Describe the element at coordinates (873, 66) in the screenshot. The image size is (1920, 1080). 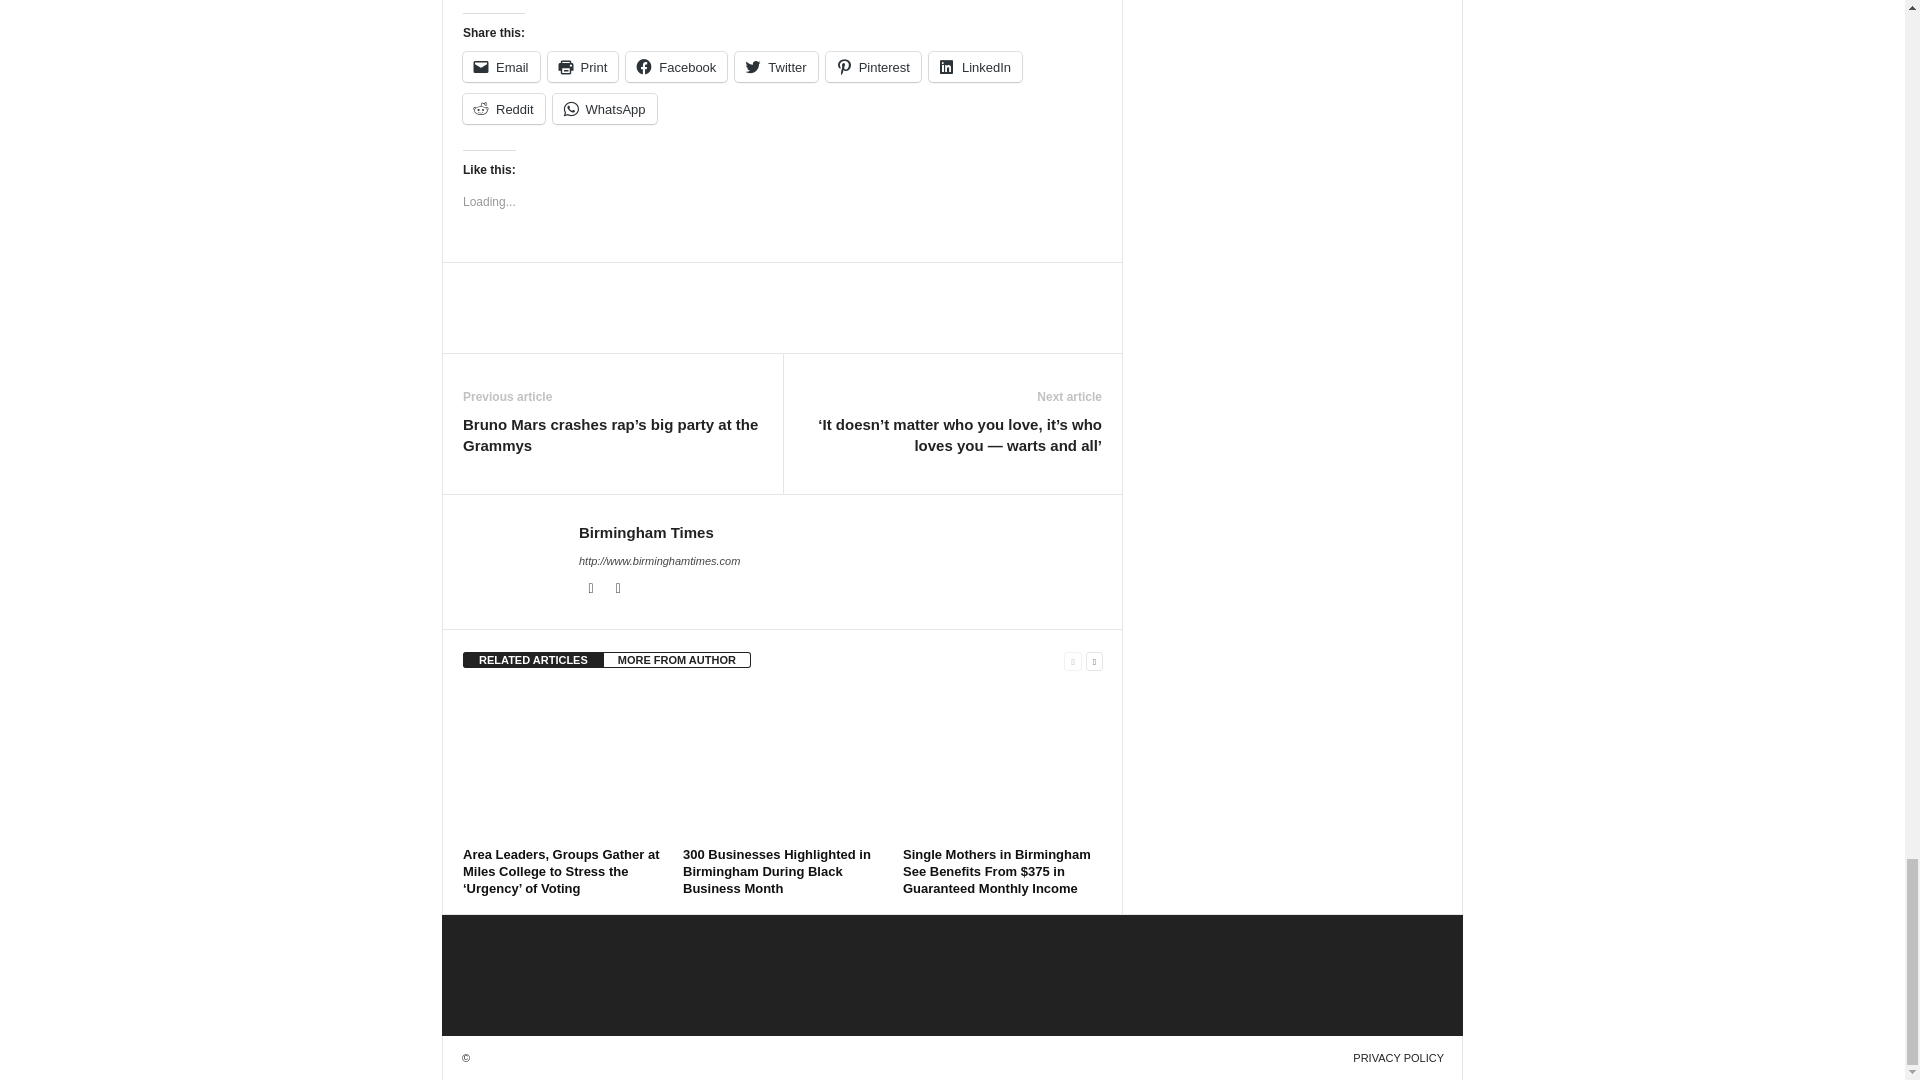
I see `Click to share on Pinterest` at that location.